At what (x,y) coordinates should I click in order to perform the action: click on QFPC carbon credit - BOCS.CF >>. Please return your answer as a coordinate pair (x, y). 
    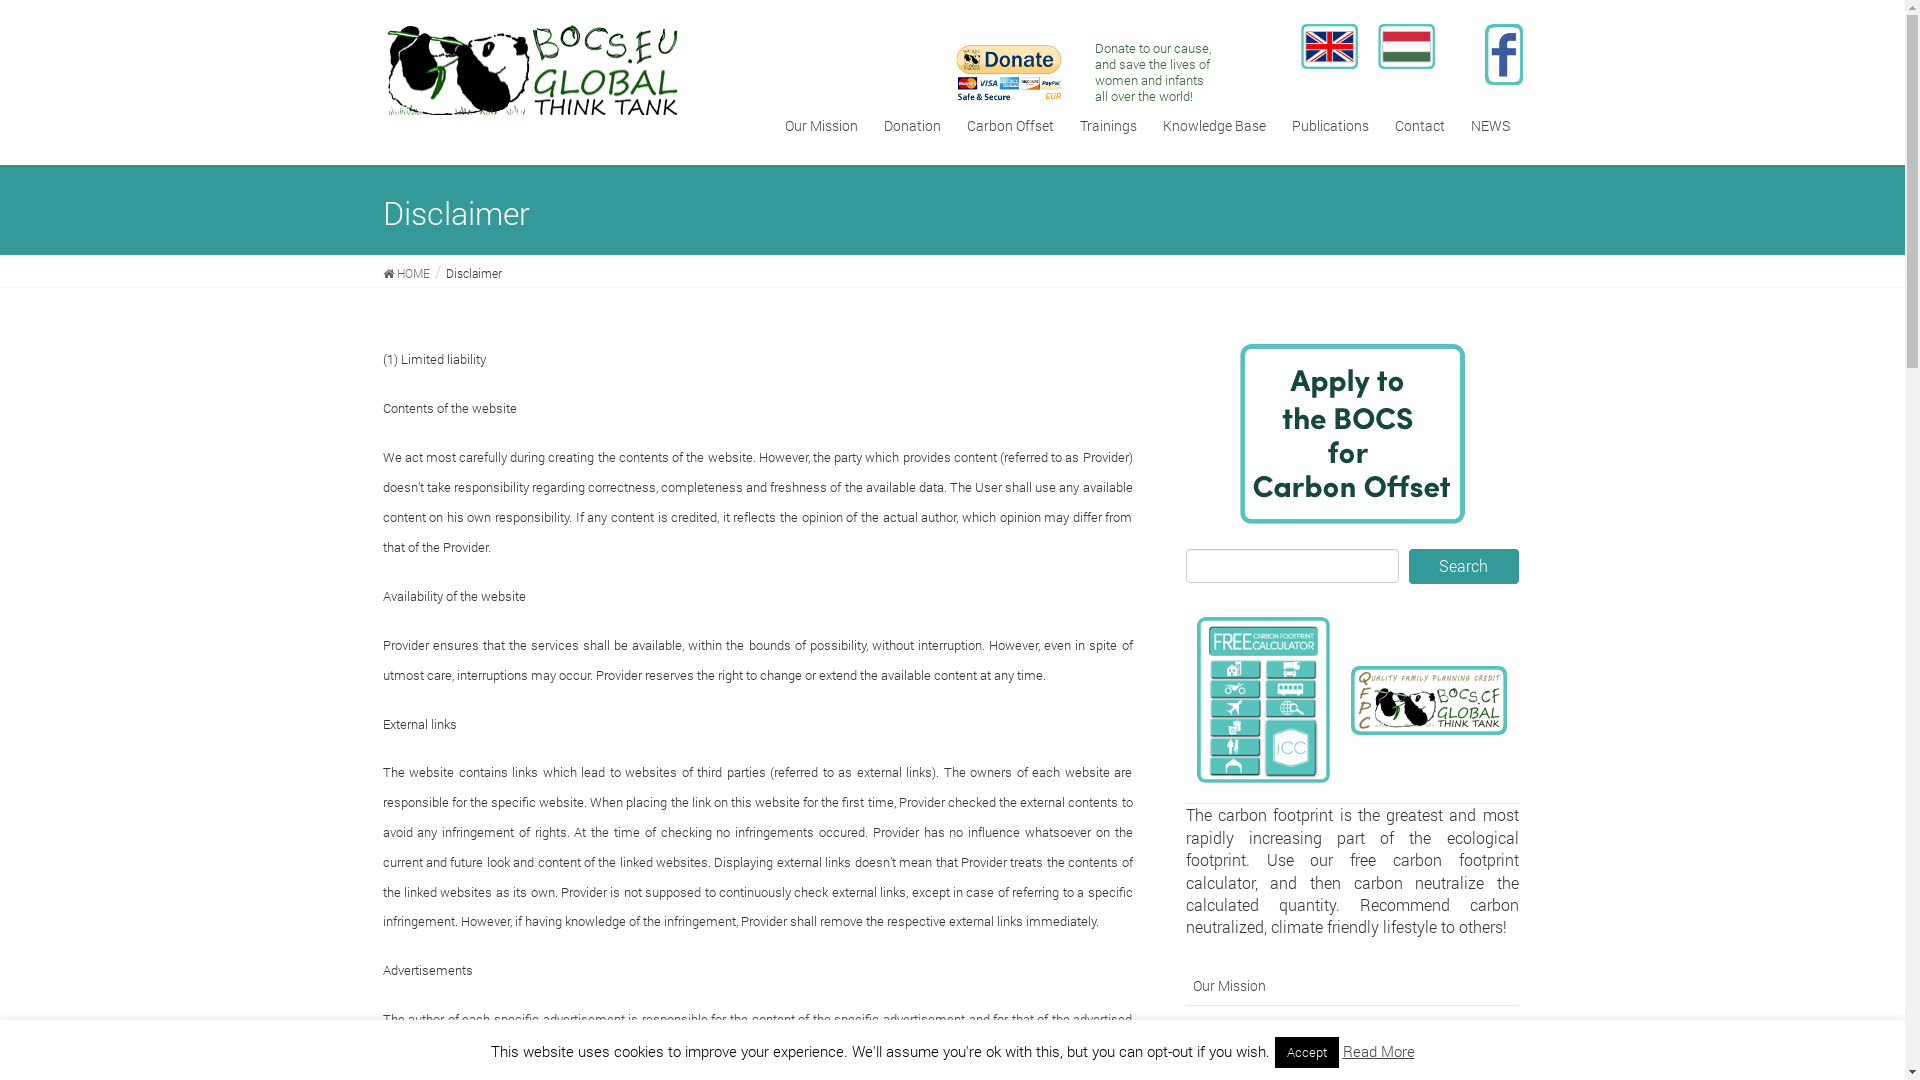
    Looking at the image, I should click on (1429, 700).